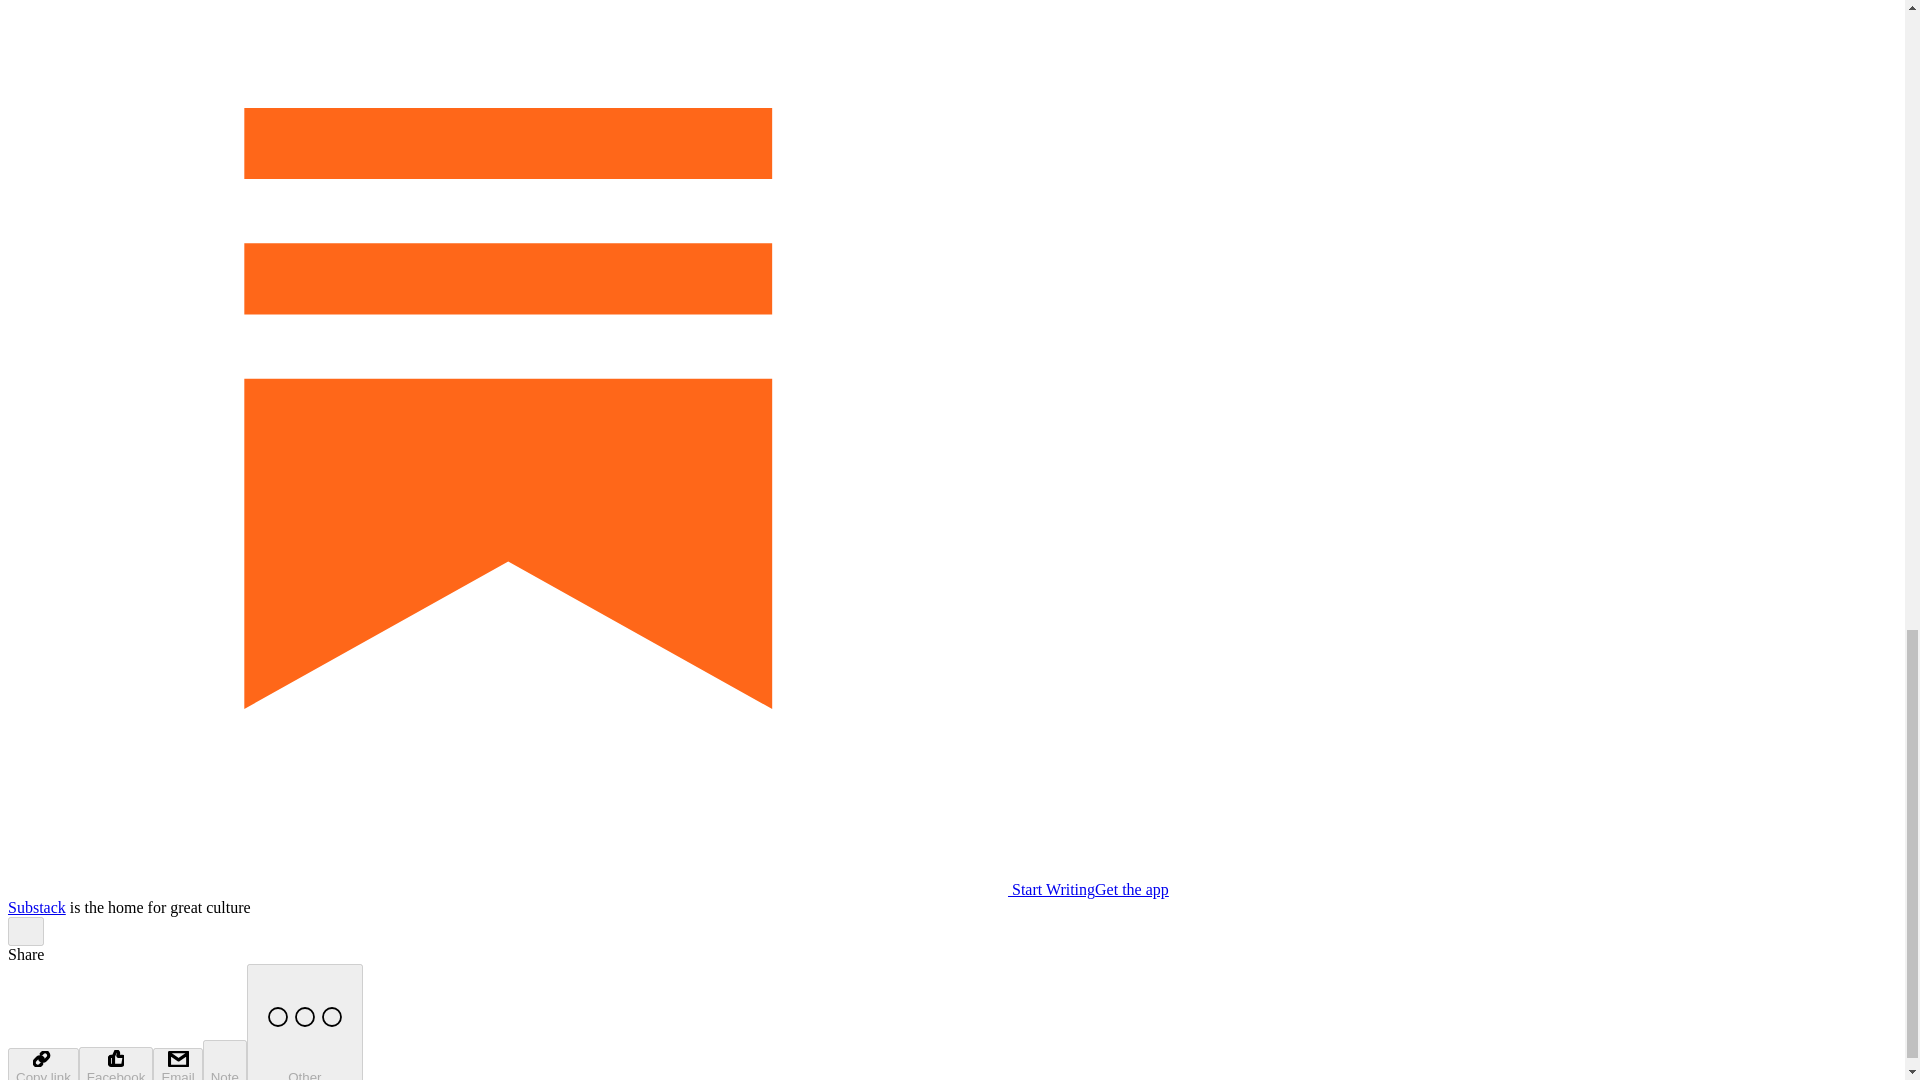  I want to click on Start Writing, so click(550, 889).